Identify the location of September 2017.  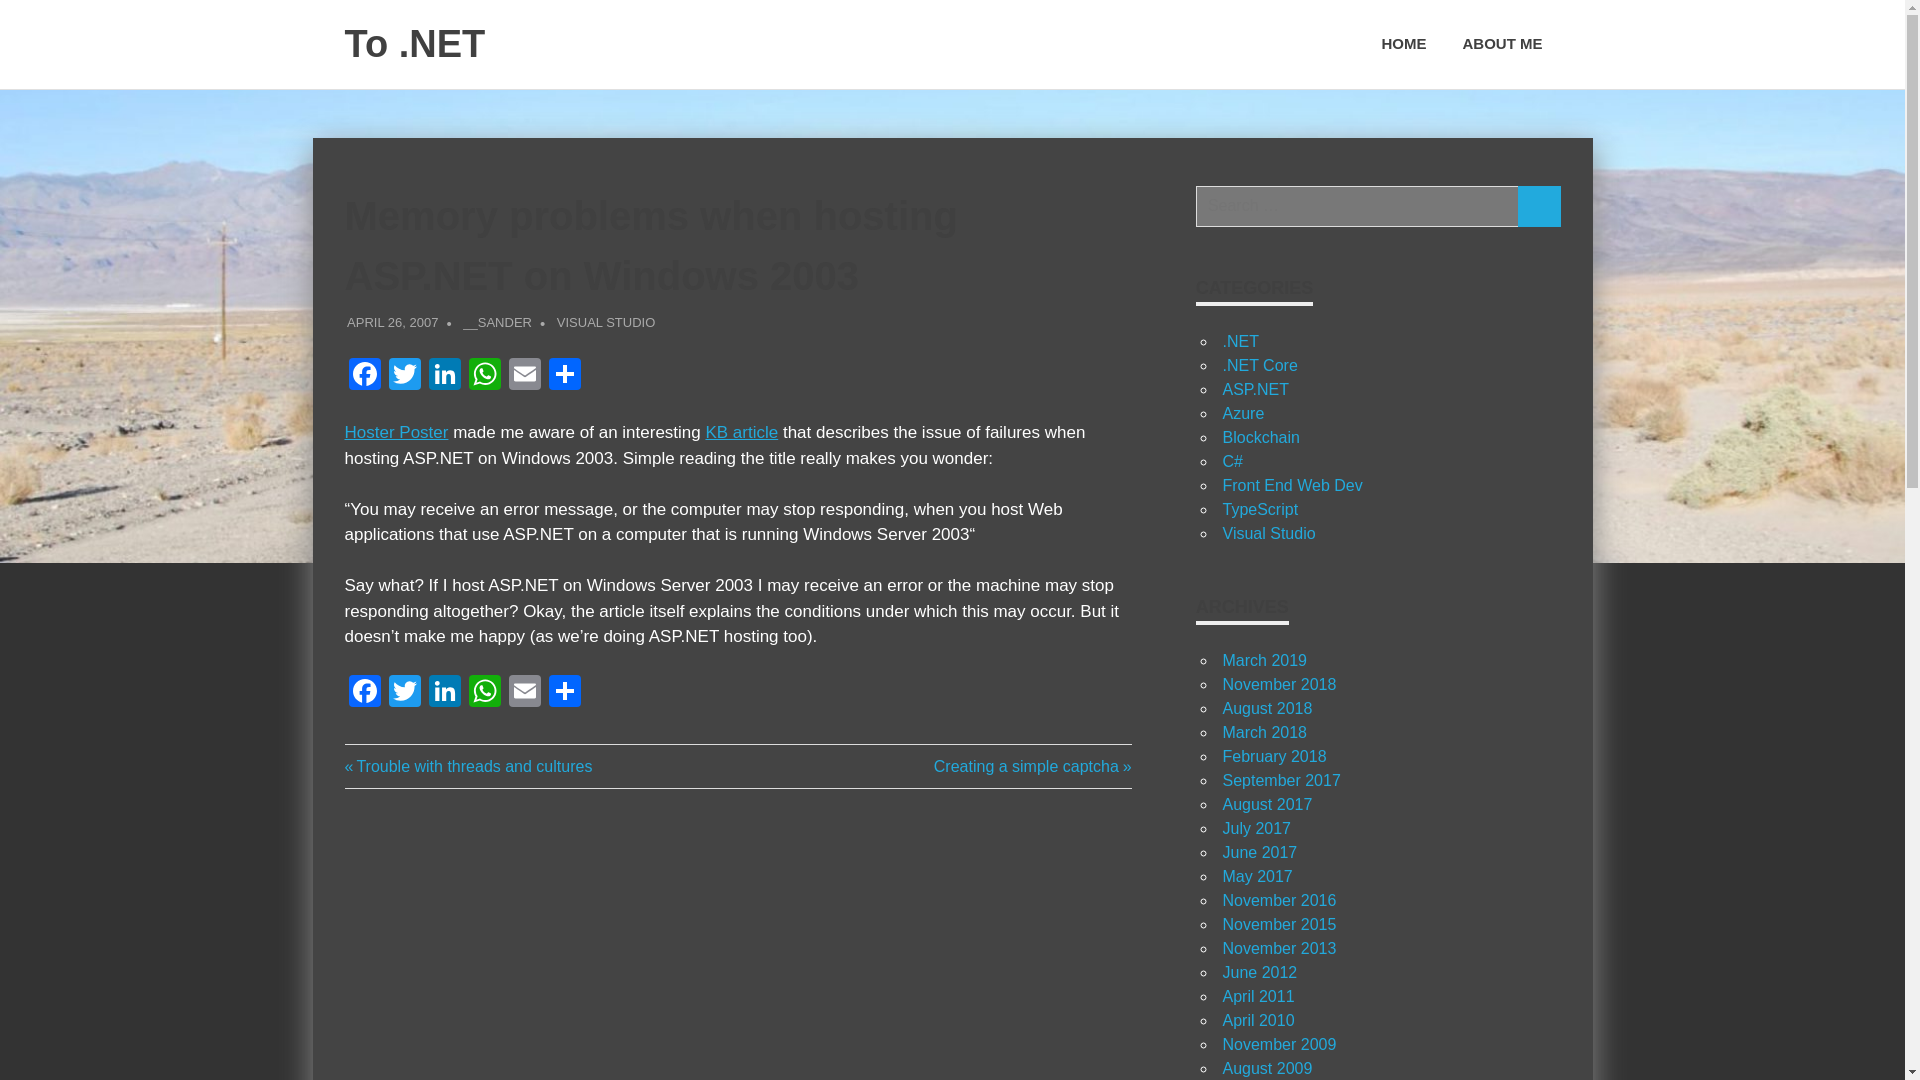
(1280, 780).